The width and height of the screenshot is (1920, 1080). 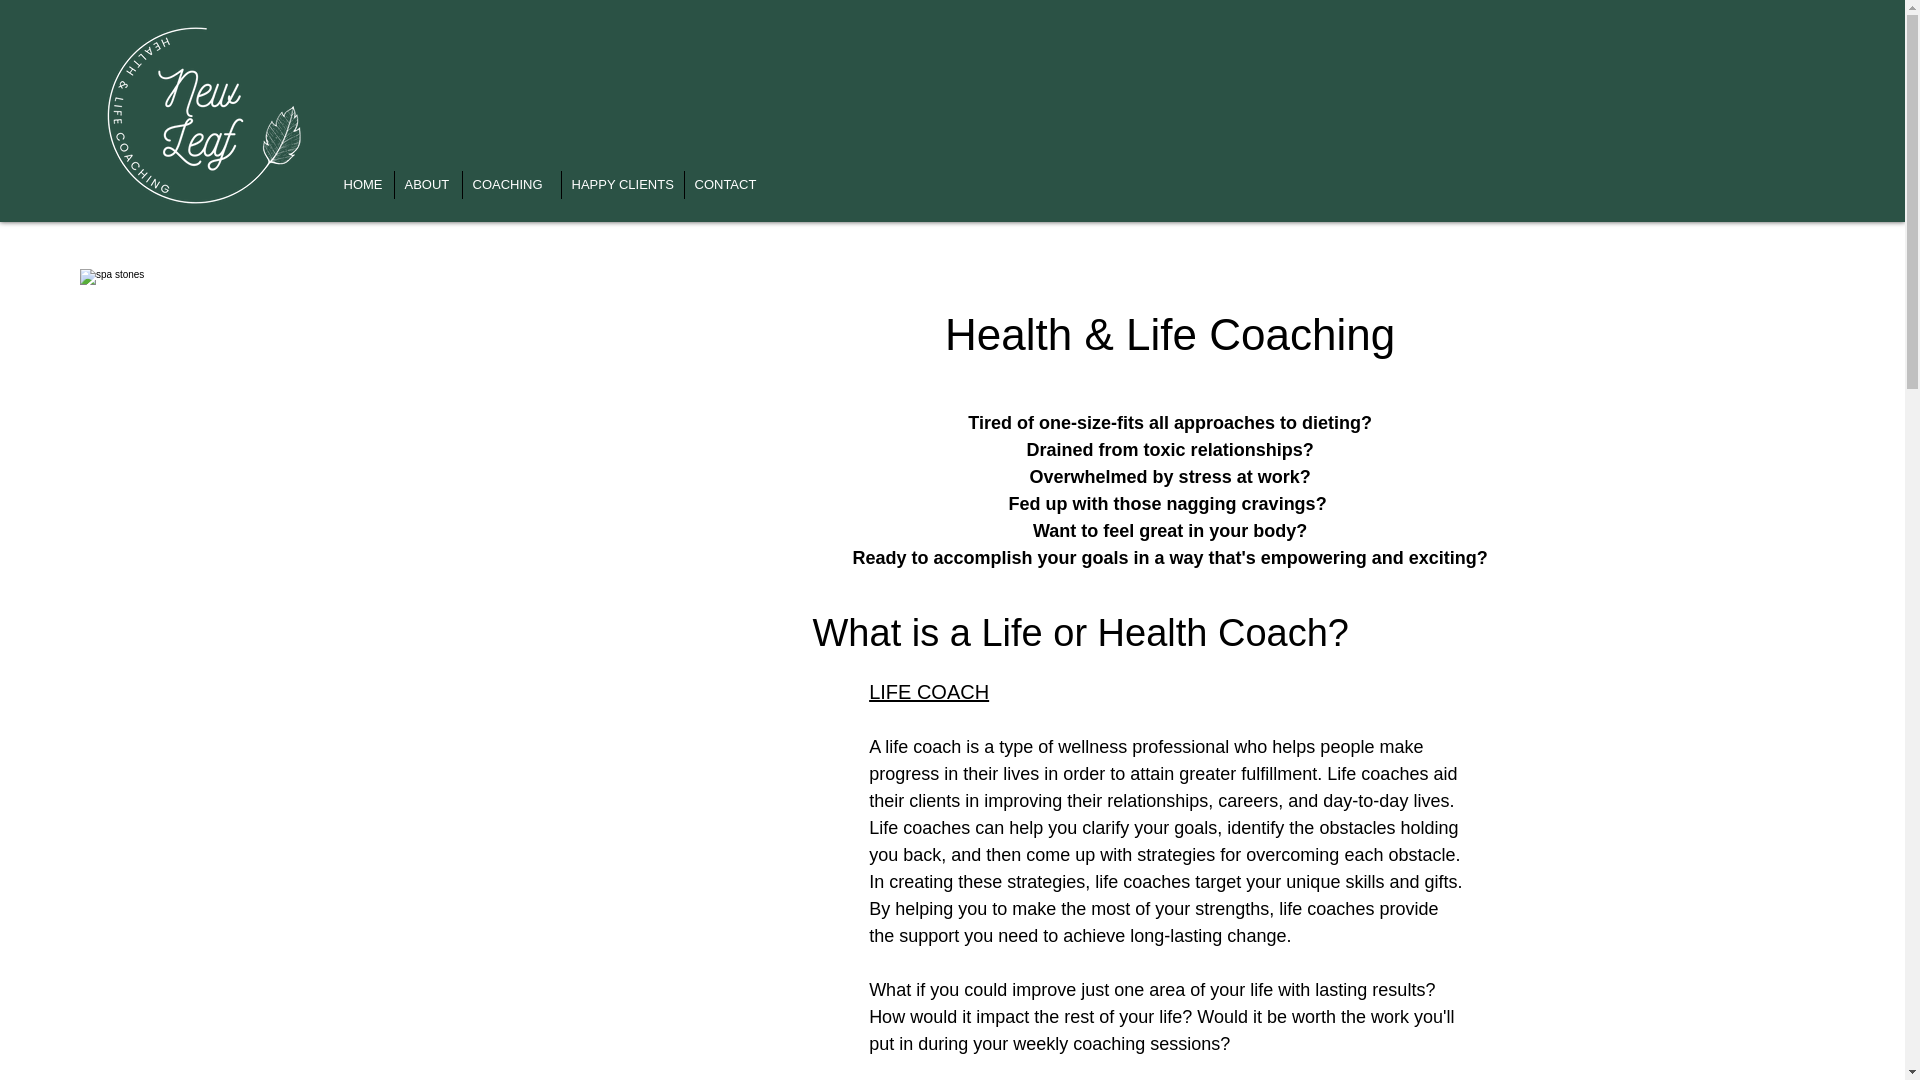 What do you see at coordinates (622, 184) in the screenshot?
I see `HAPPY CLIENTS` at bounding box center [622, 184].